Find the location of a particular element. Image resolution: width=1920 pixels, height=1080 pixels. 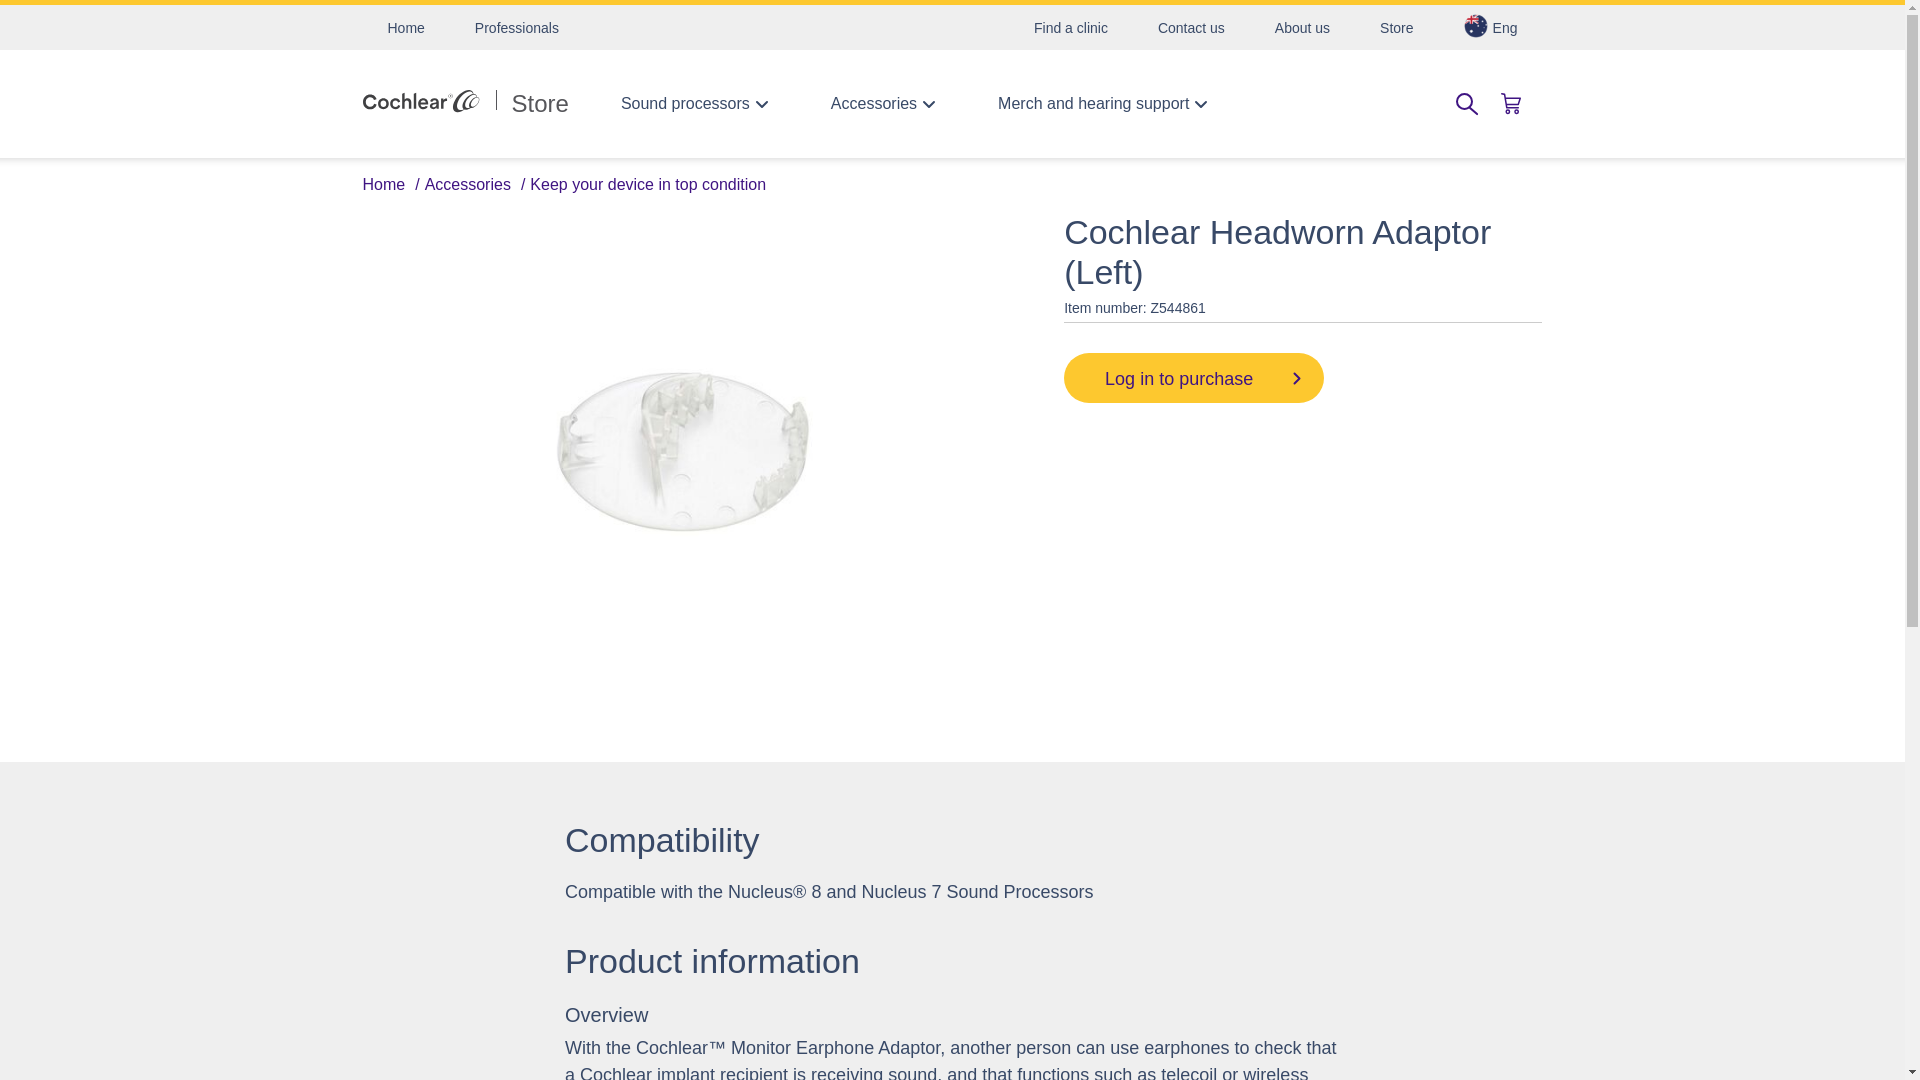

Professionals is located at coordinates (516, 27).